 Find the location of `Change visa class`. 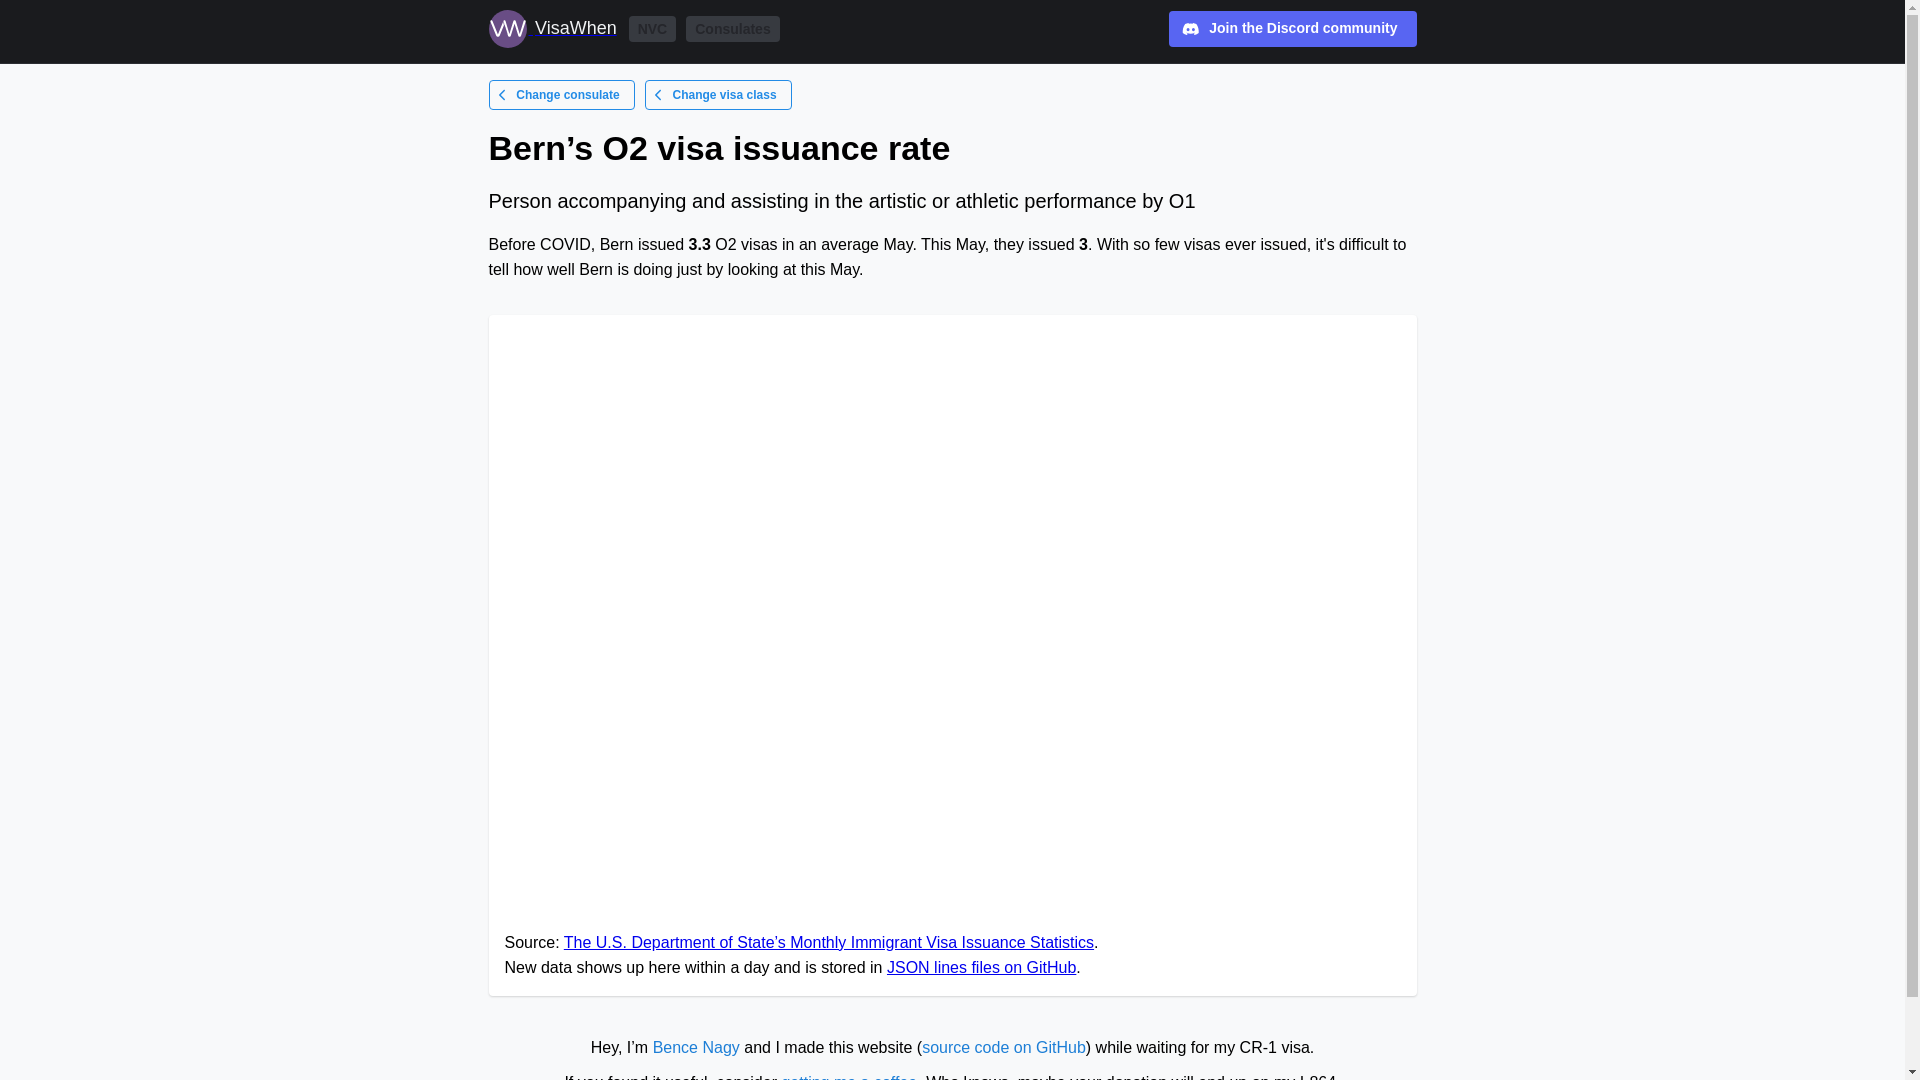

Change visa class is located at coordinates (718, 94).